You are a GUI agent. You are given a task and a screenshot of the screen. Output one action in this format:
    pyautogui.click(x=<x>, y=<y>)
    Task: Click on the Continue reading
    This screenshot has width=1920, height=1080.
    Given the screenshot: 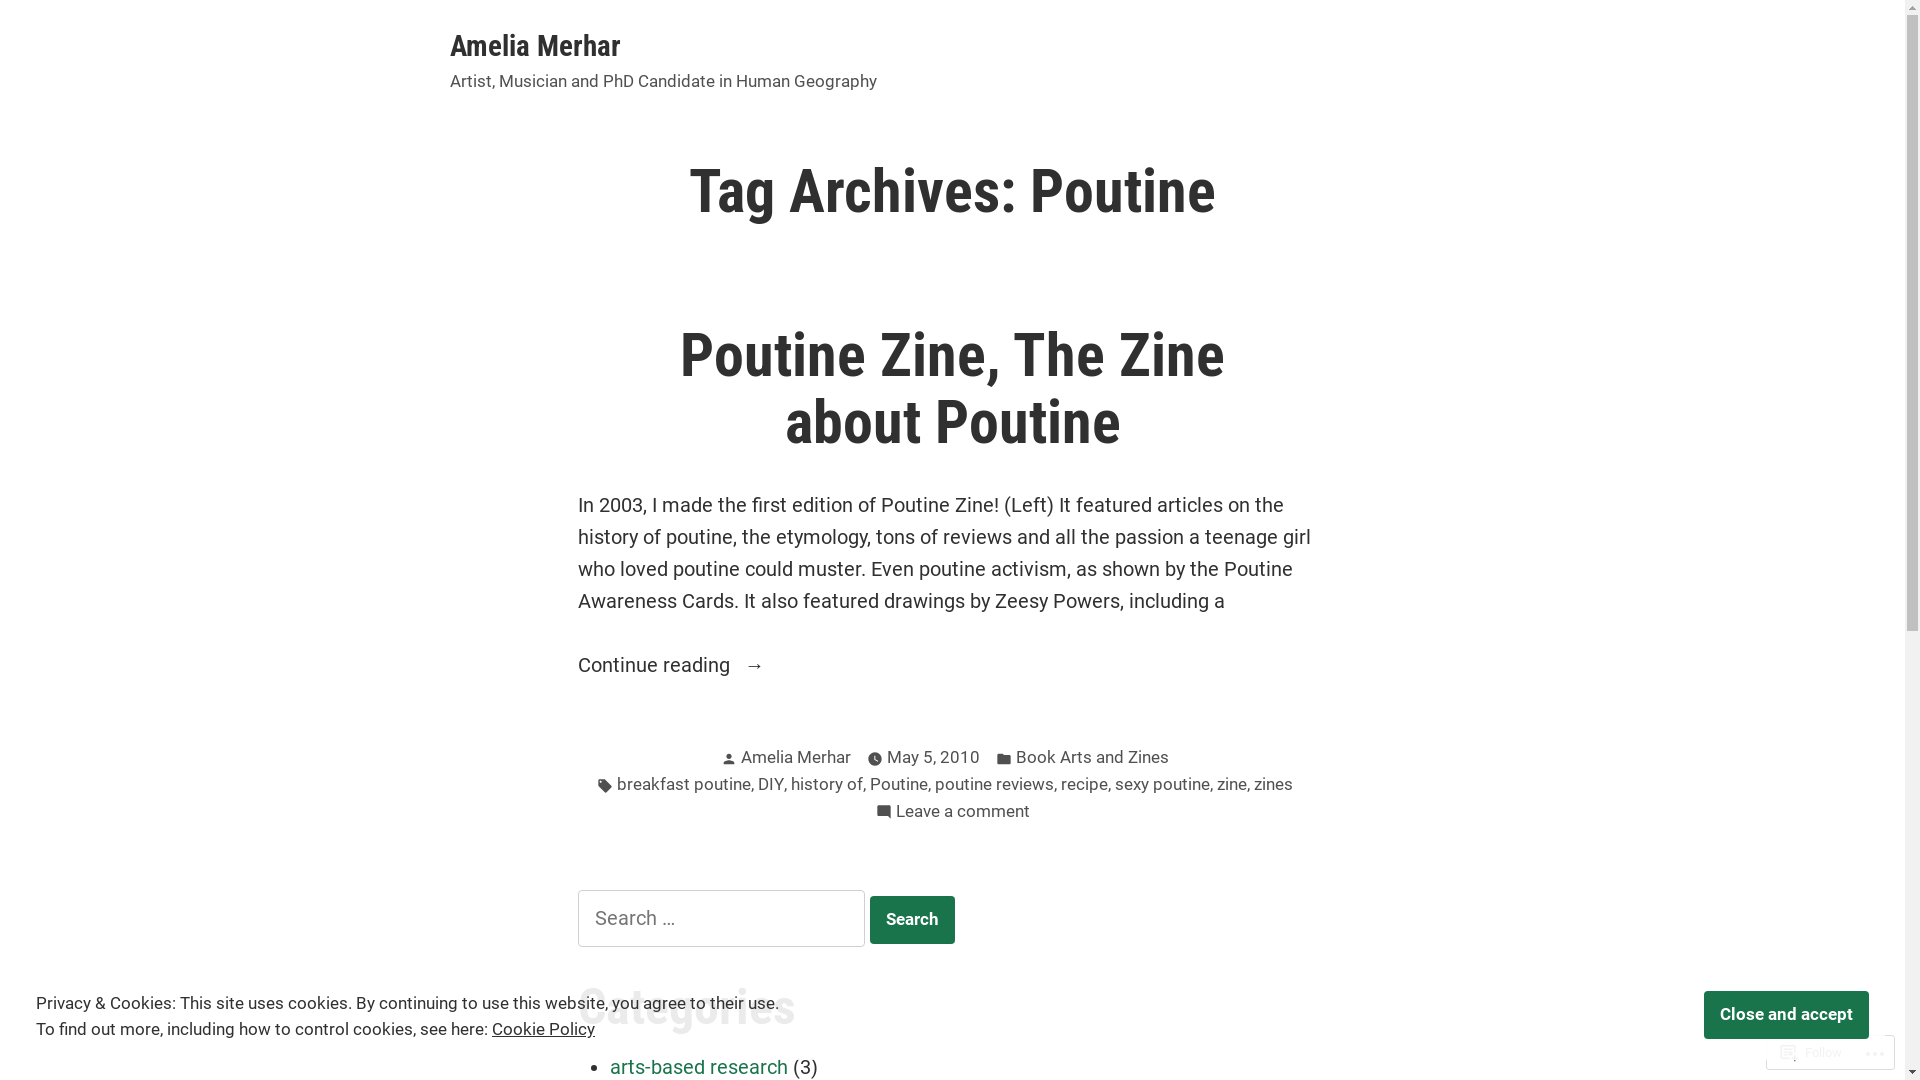 What is the action you would take?
    pyautogui.click(x=953, y=665)
    